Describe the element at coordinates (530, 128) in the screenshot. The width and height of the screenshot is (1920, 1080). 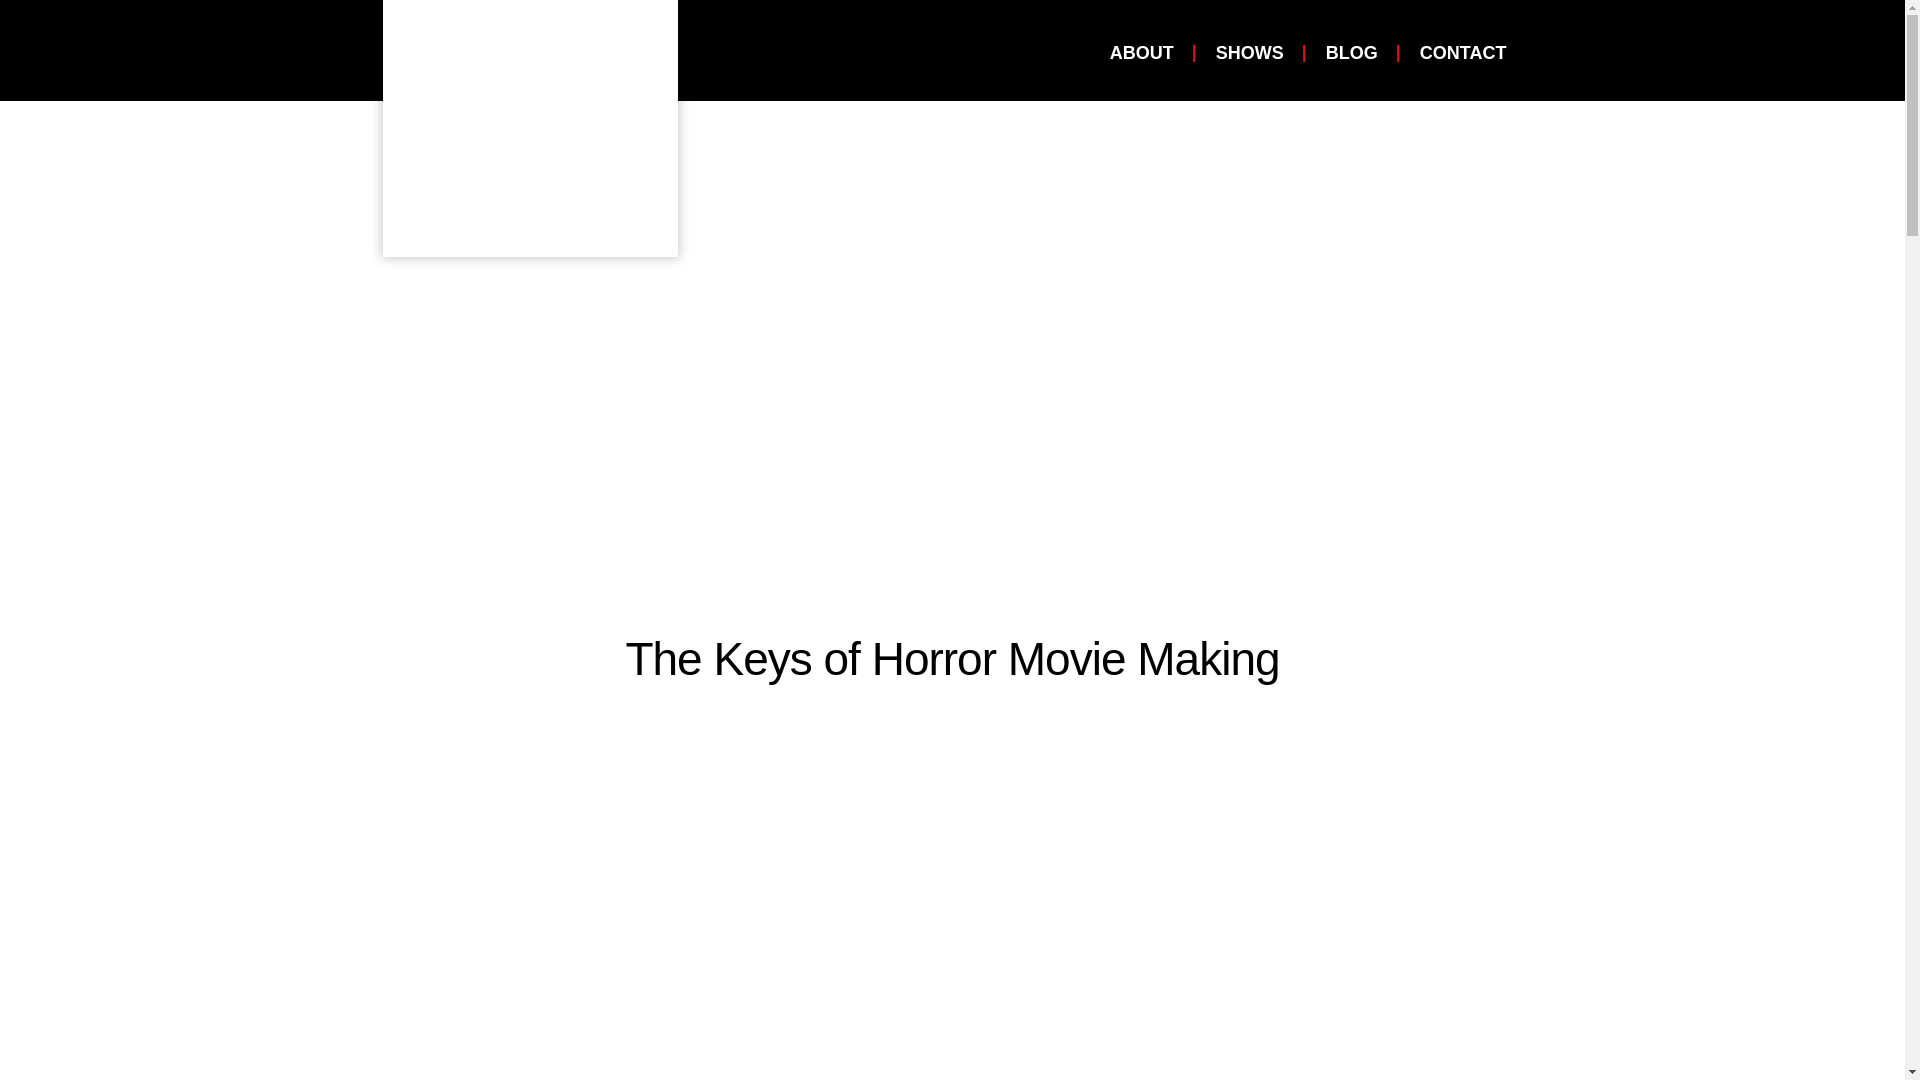
I see `George Davison Studios Home` at that location.